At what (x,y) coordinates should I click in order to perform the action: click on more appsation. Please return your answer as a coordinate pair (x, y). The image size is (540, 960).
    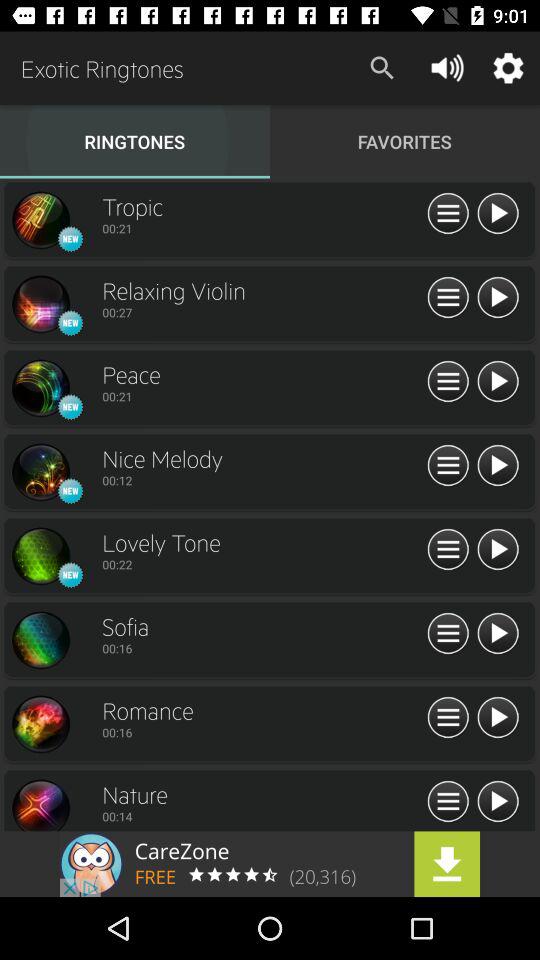
    Looking at the image, I should click on (448, 802).